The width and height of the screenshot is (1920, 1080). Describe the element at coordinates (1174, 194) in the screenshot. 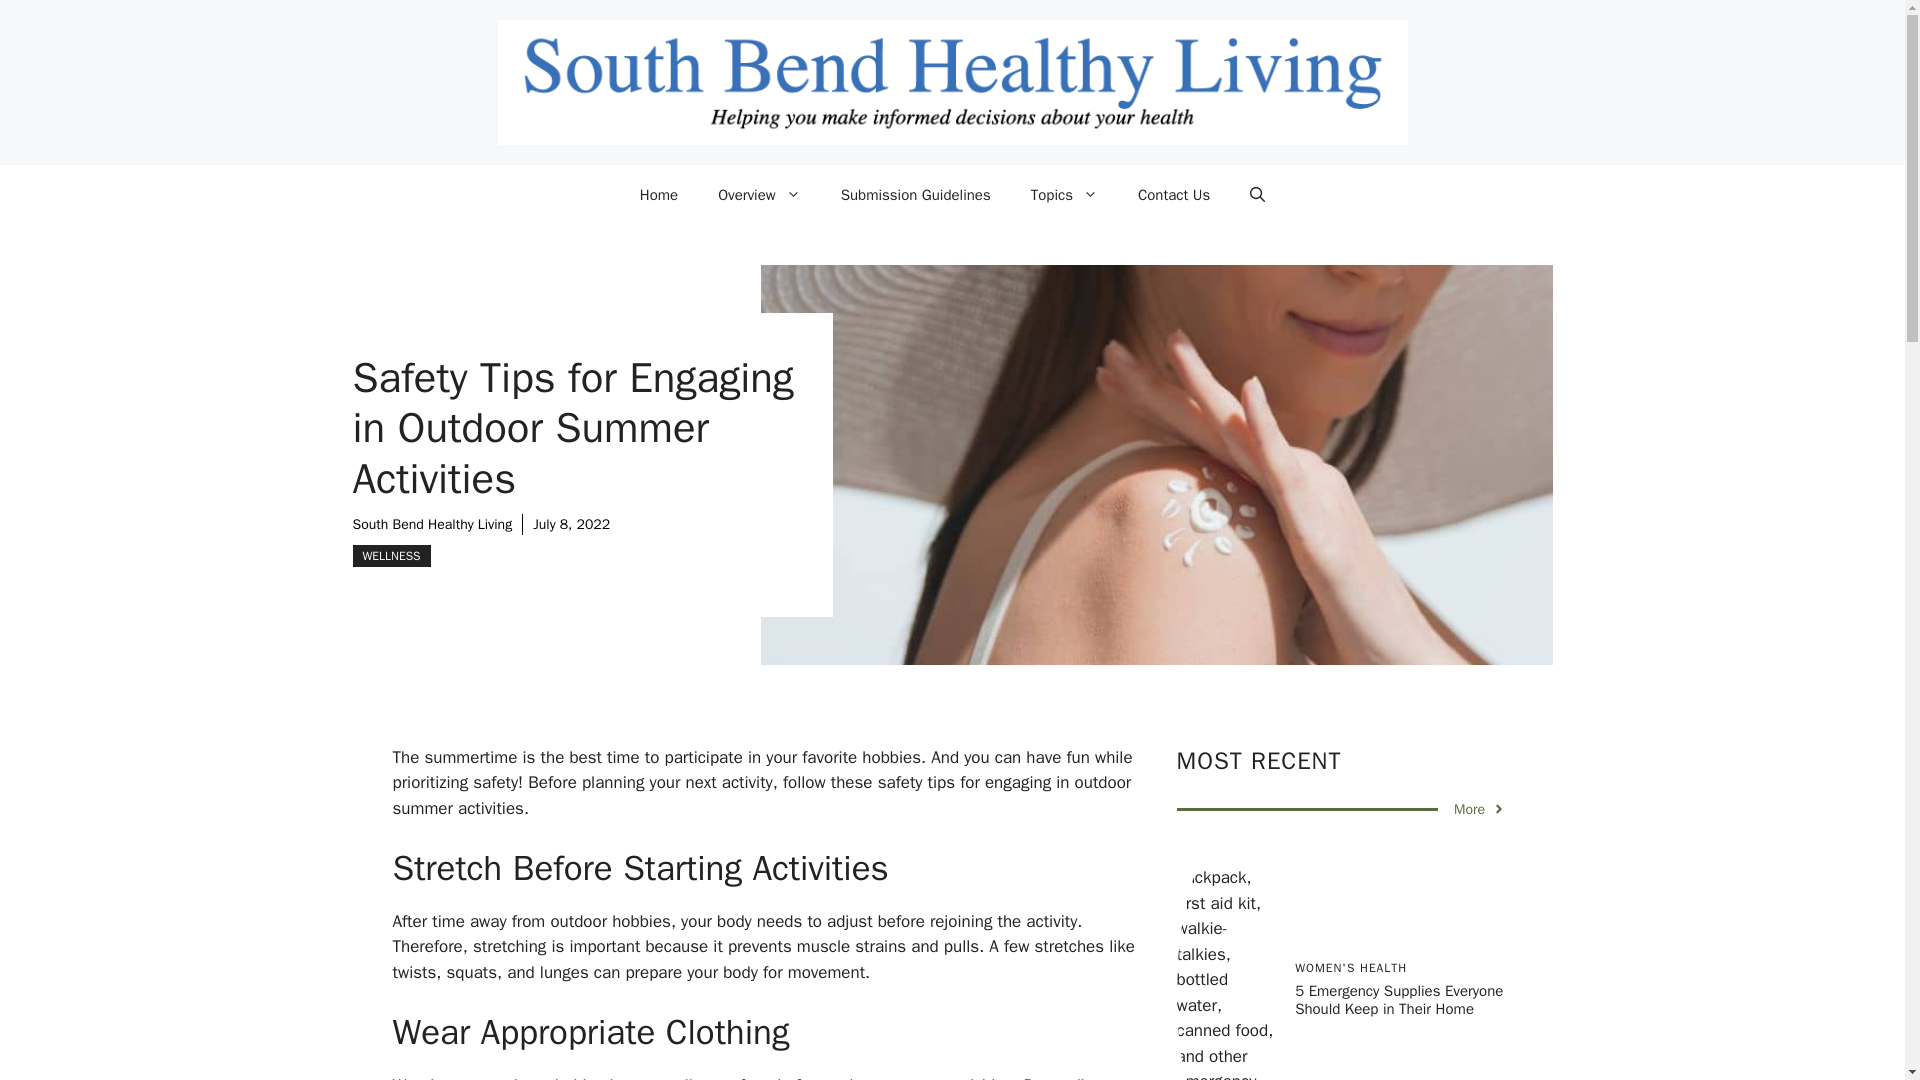

I see `Contact Us` at that location.